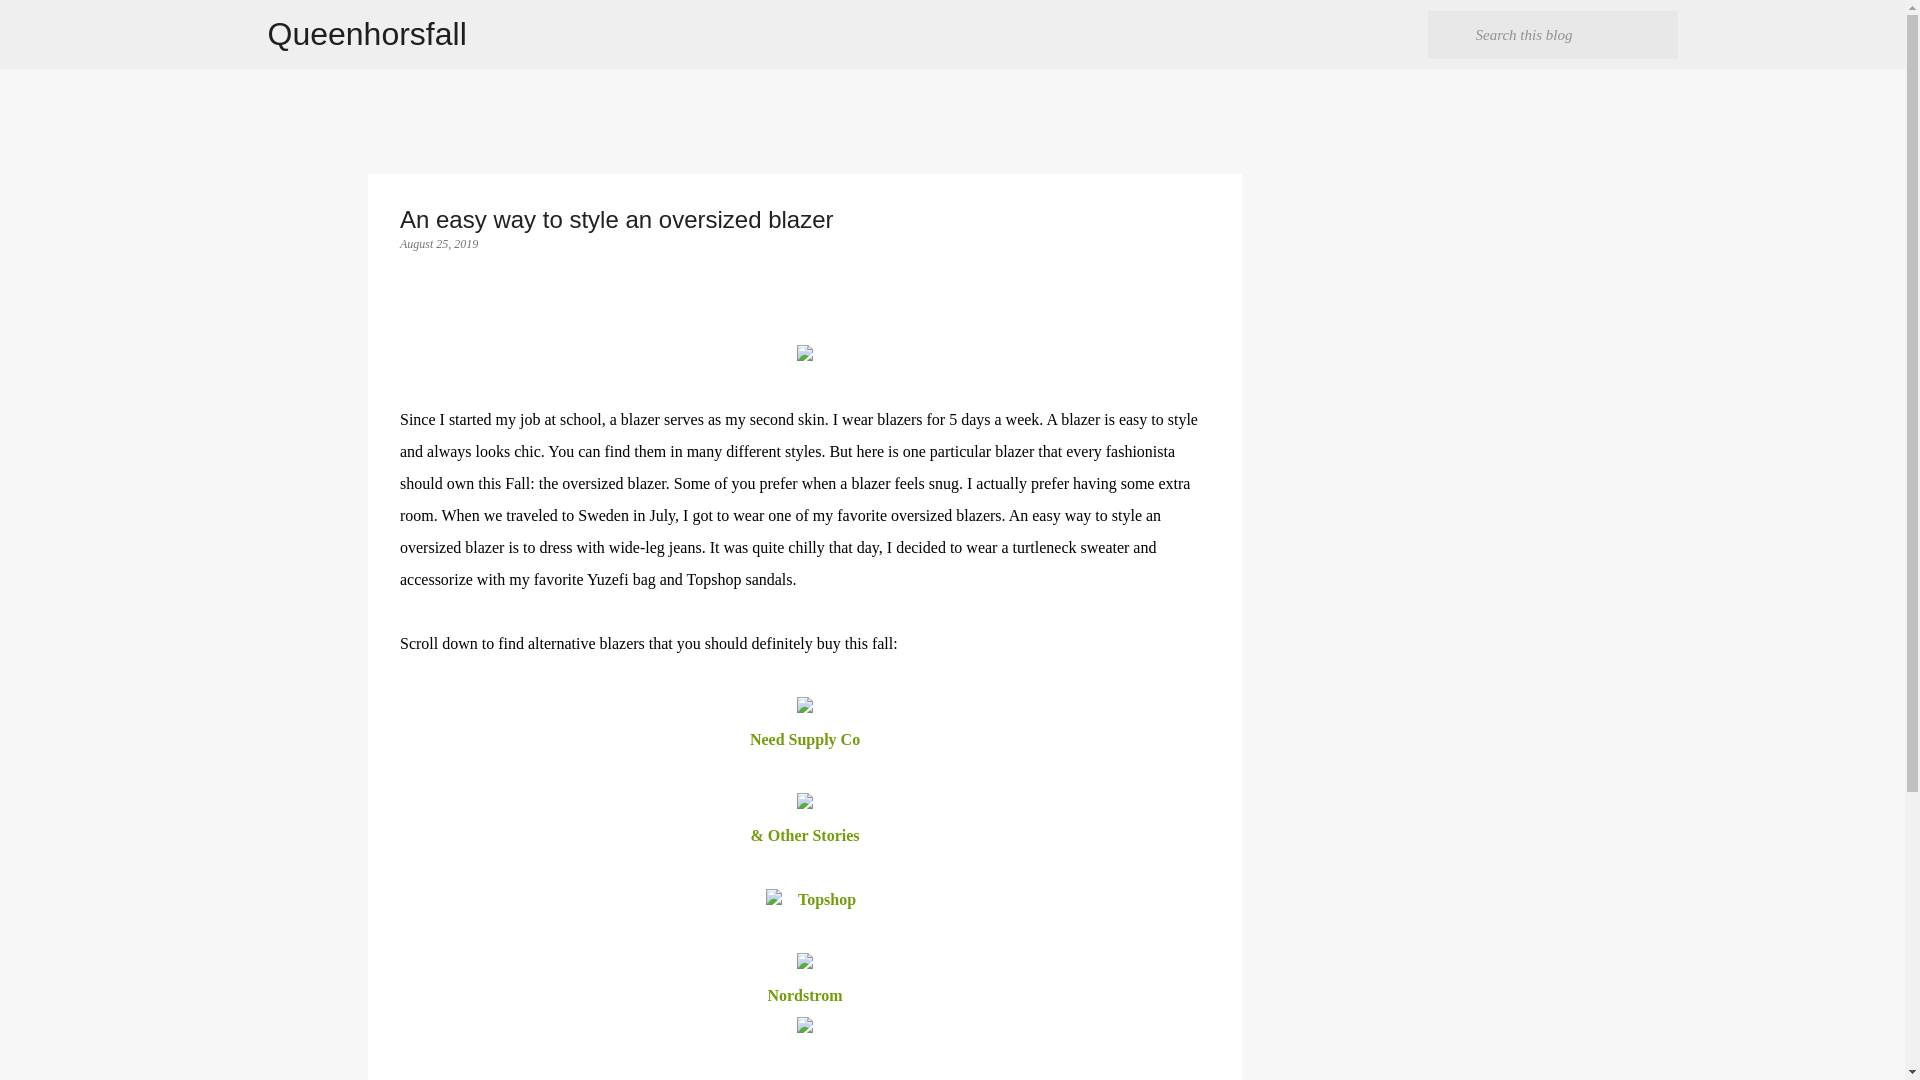  I want to click on Nordstrom, so click(804, 996).